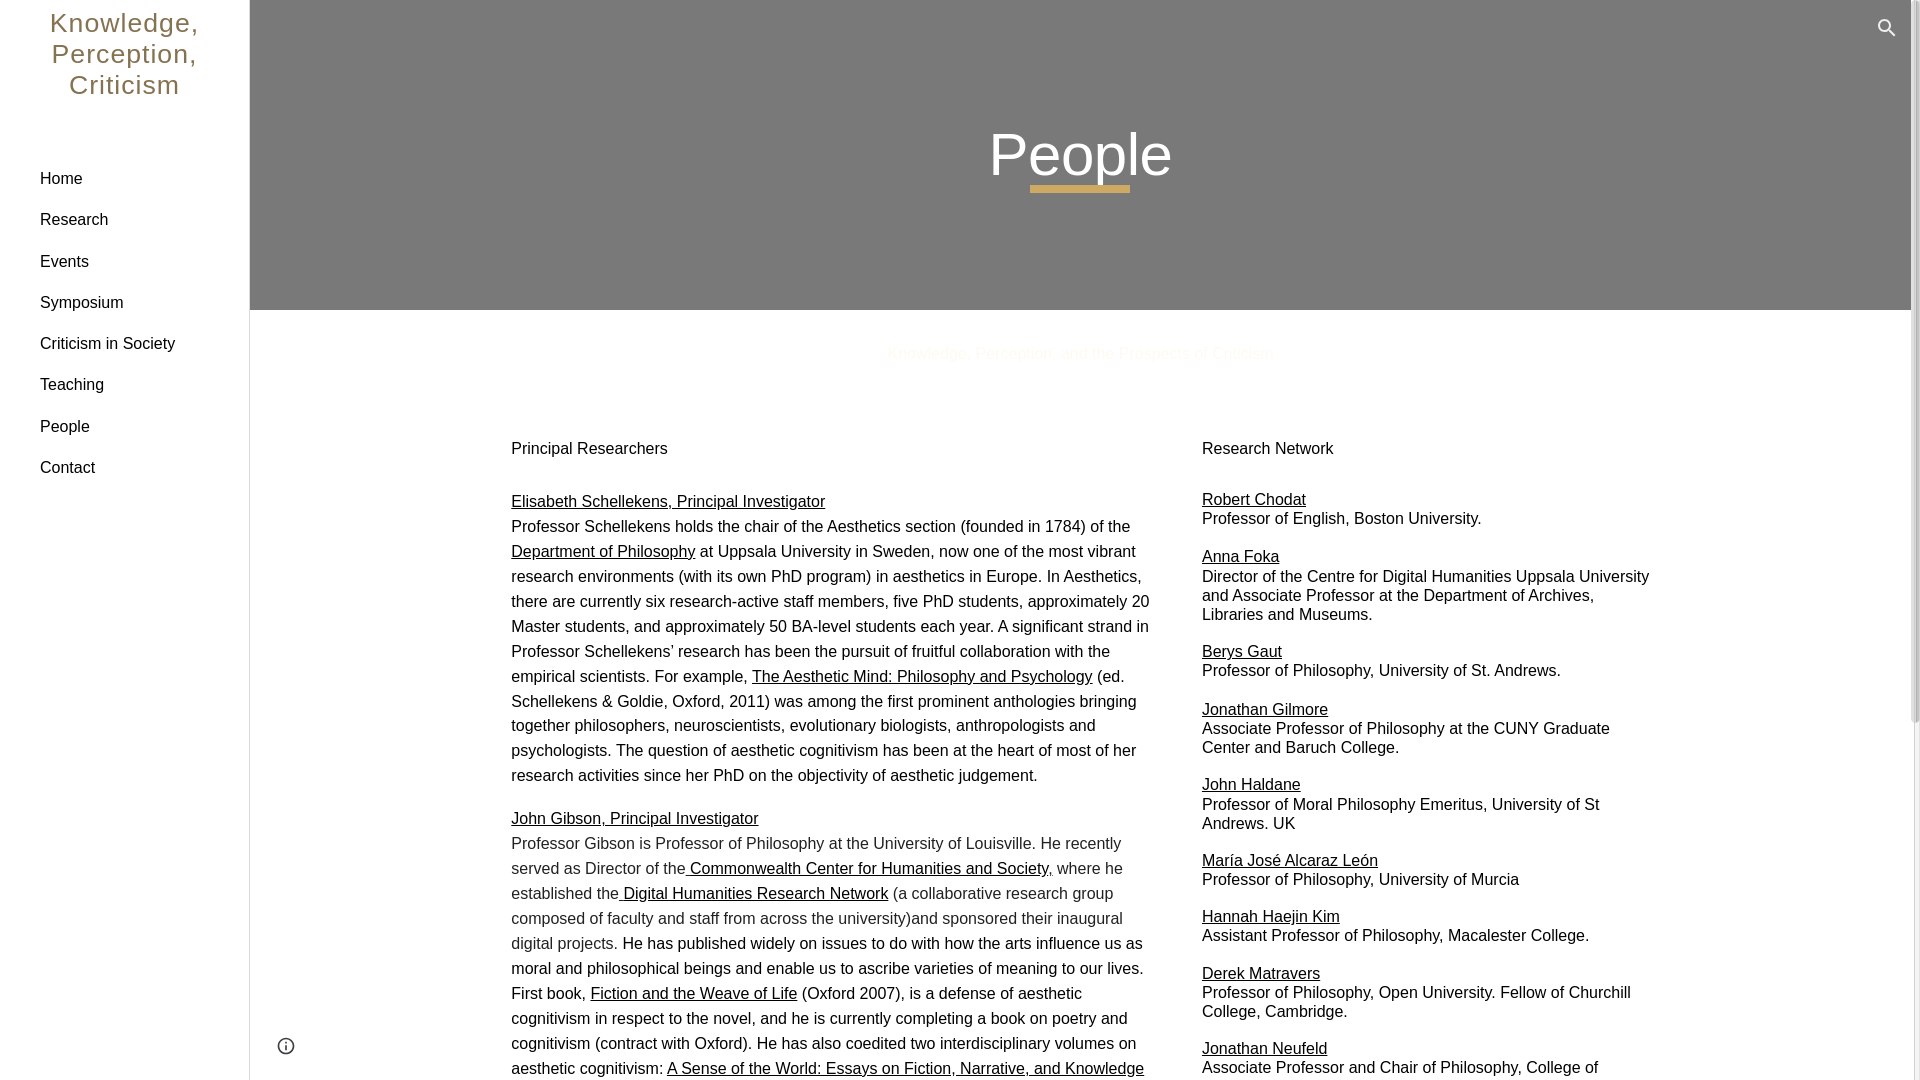  Describe the element at coordinates (602, 552) in the screenshot. I see `Department of Philosophy` at that location.